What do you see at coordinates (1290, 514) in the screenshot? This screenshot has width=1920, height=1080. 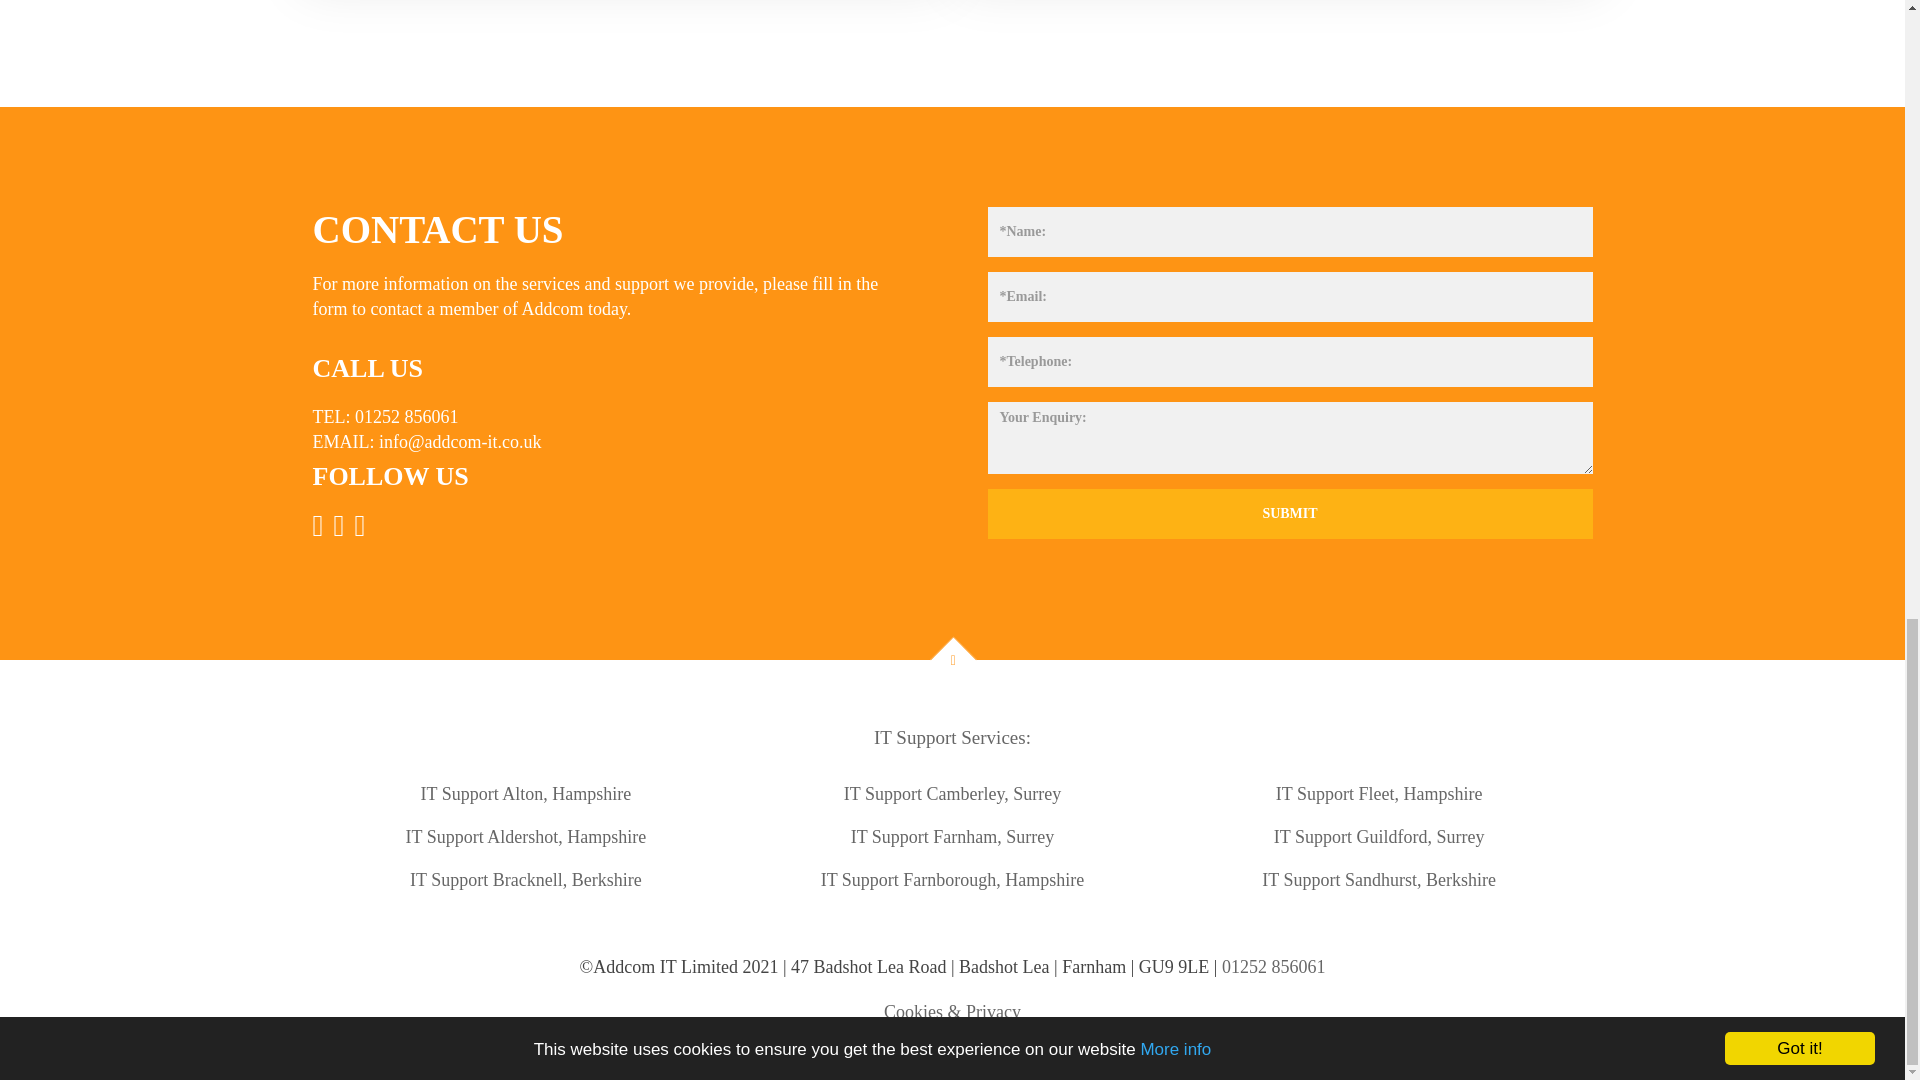 I see `Submit` at bounding box center [1290, 514].